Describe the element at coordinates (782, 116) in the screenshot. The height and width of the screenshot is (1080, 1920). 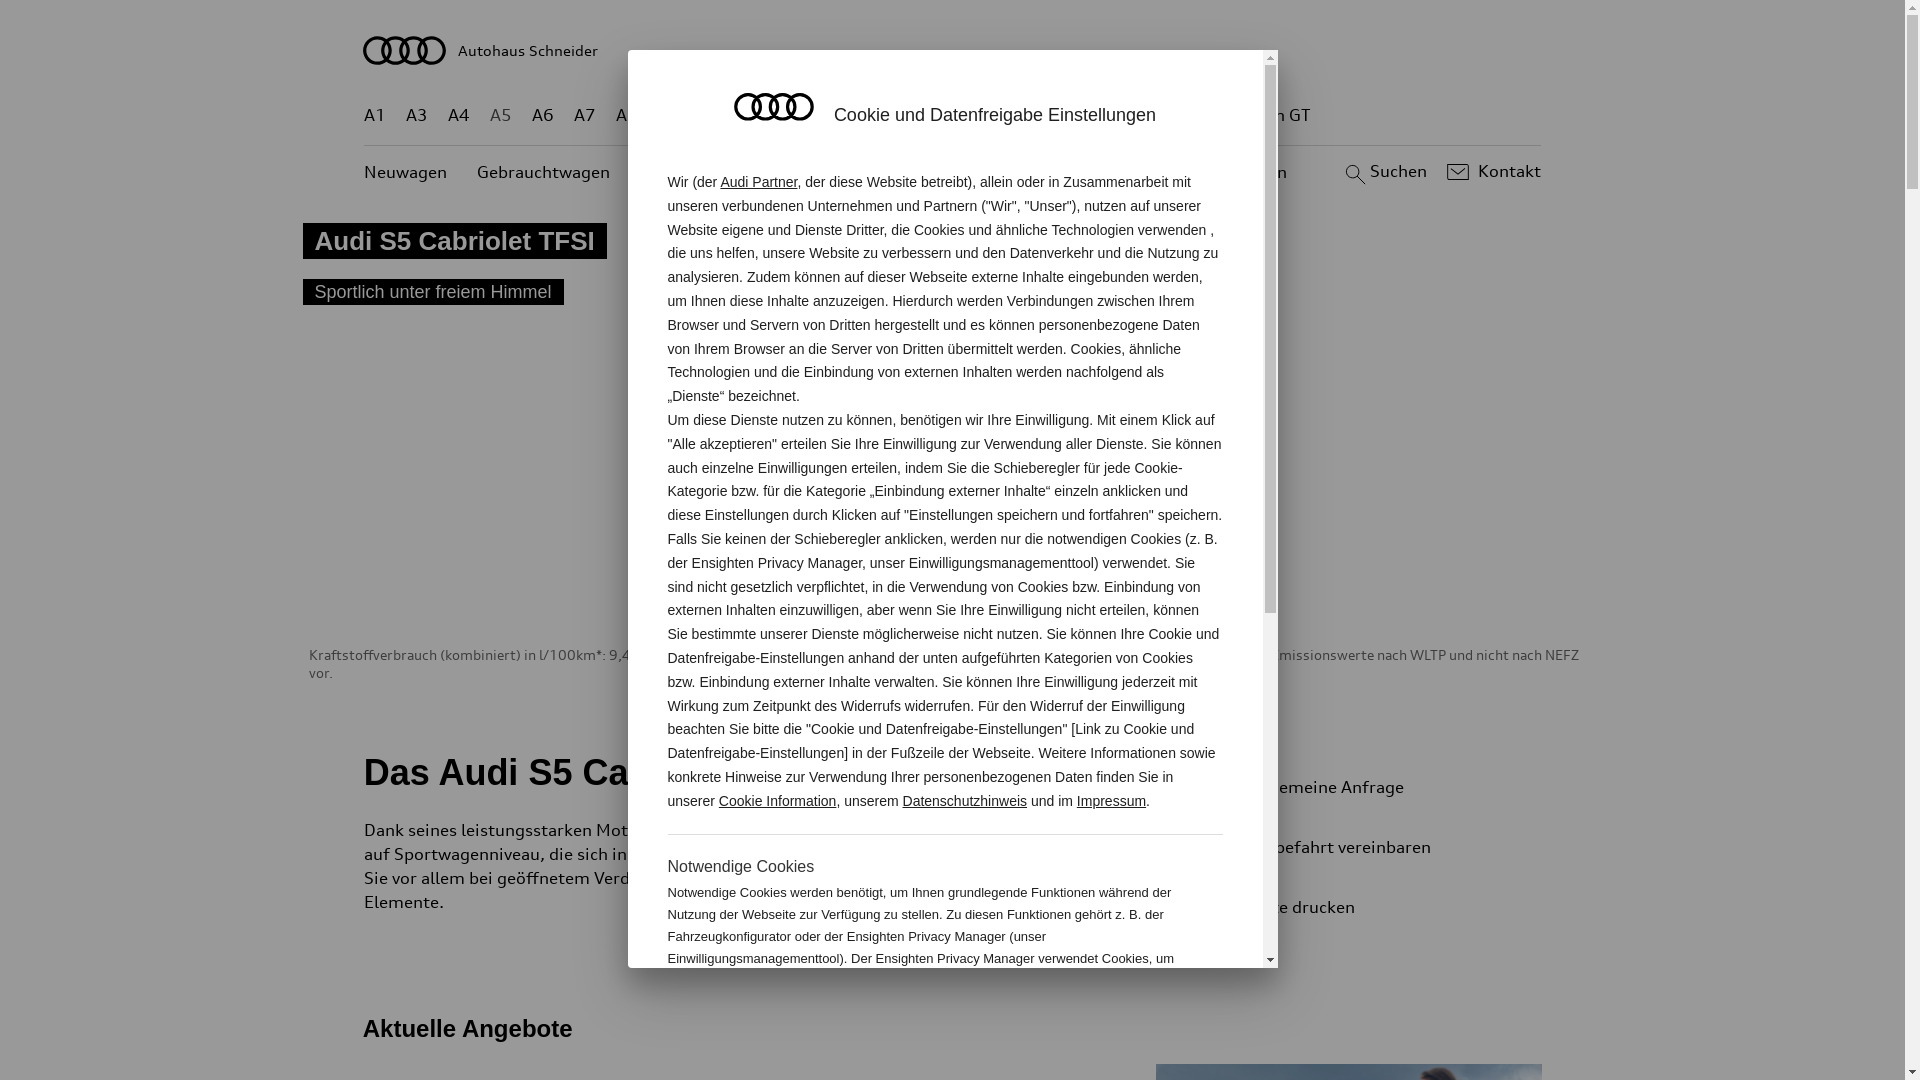
I see `Q4 e-tron` at that location.